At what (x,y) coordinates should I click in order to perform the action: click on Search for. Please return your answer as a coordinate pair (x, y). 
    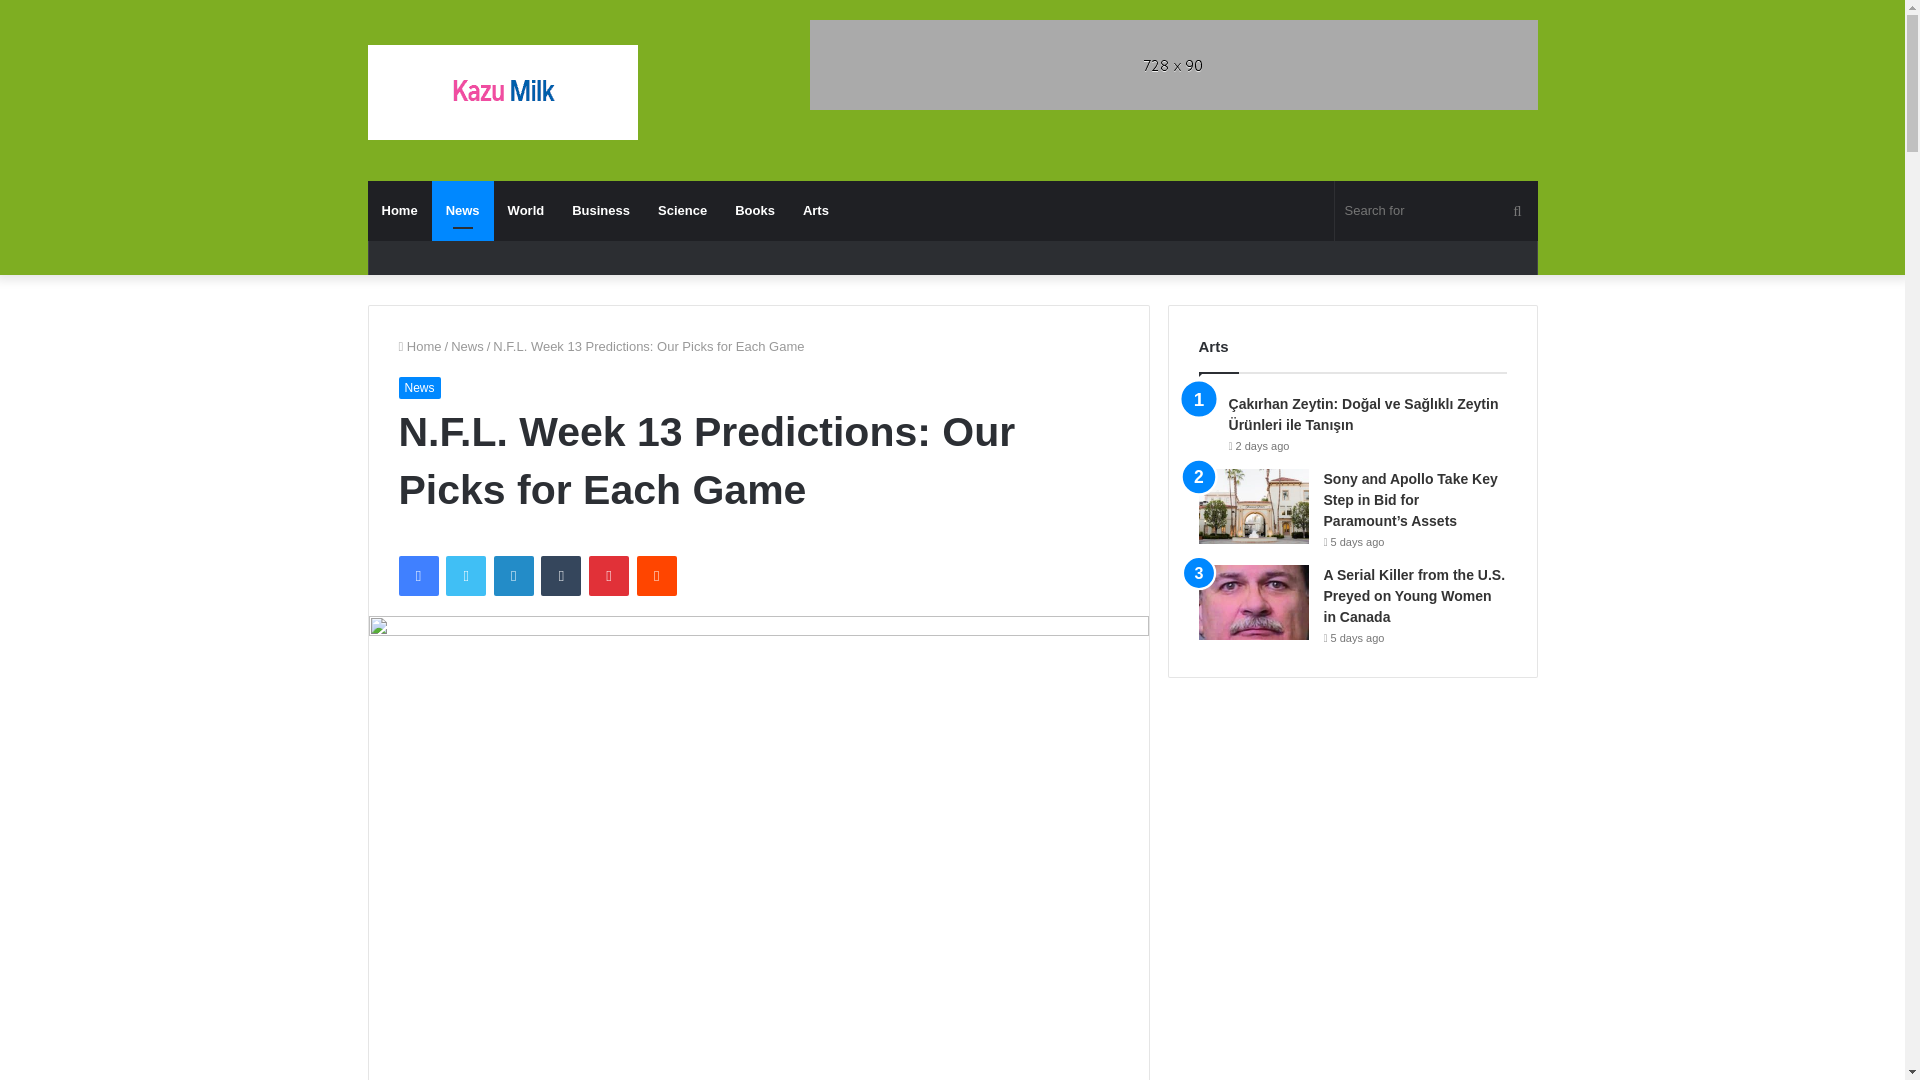
    Looking at the image, I should click on (1436, 210).